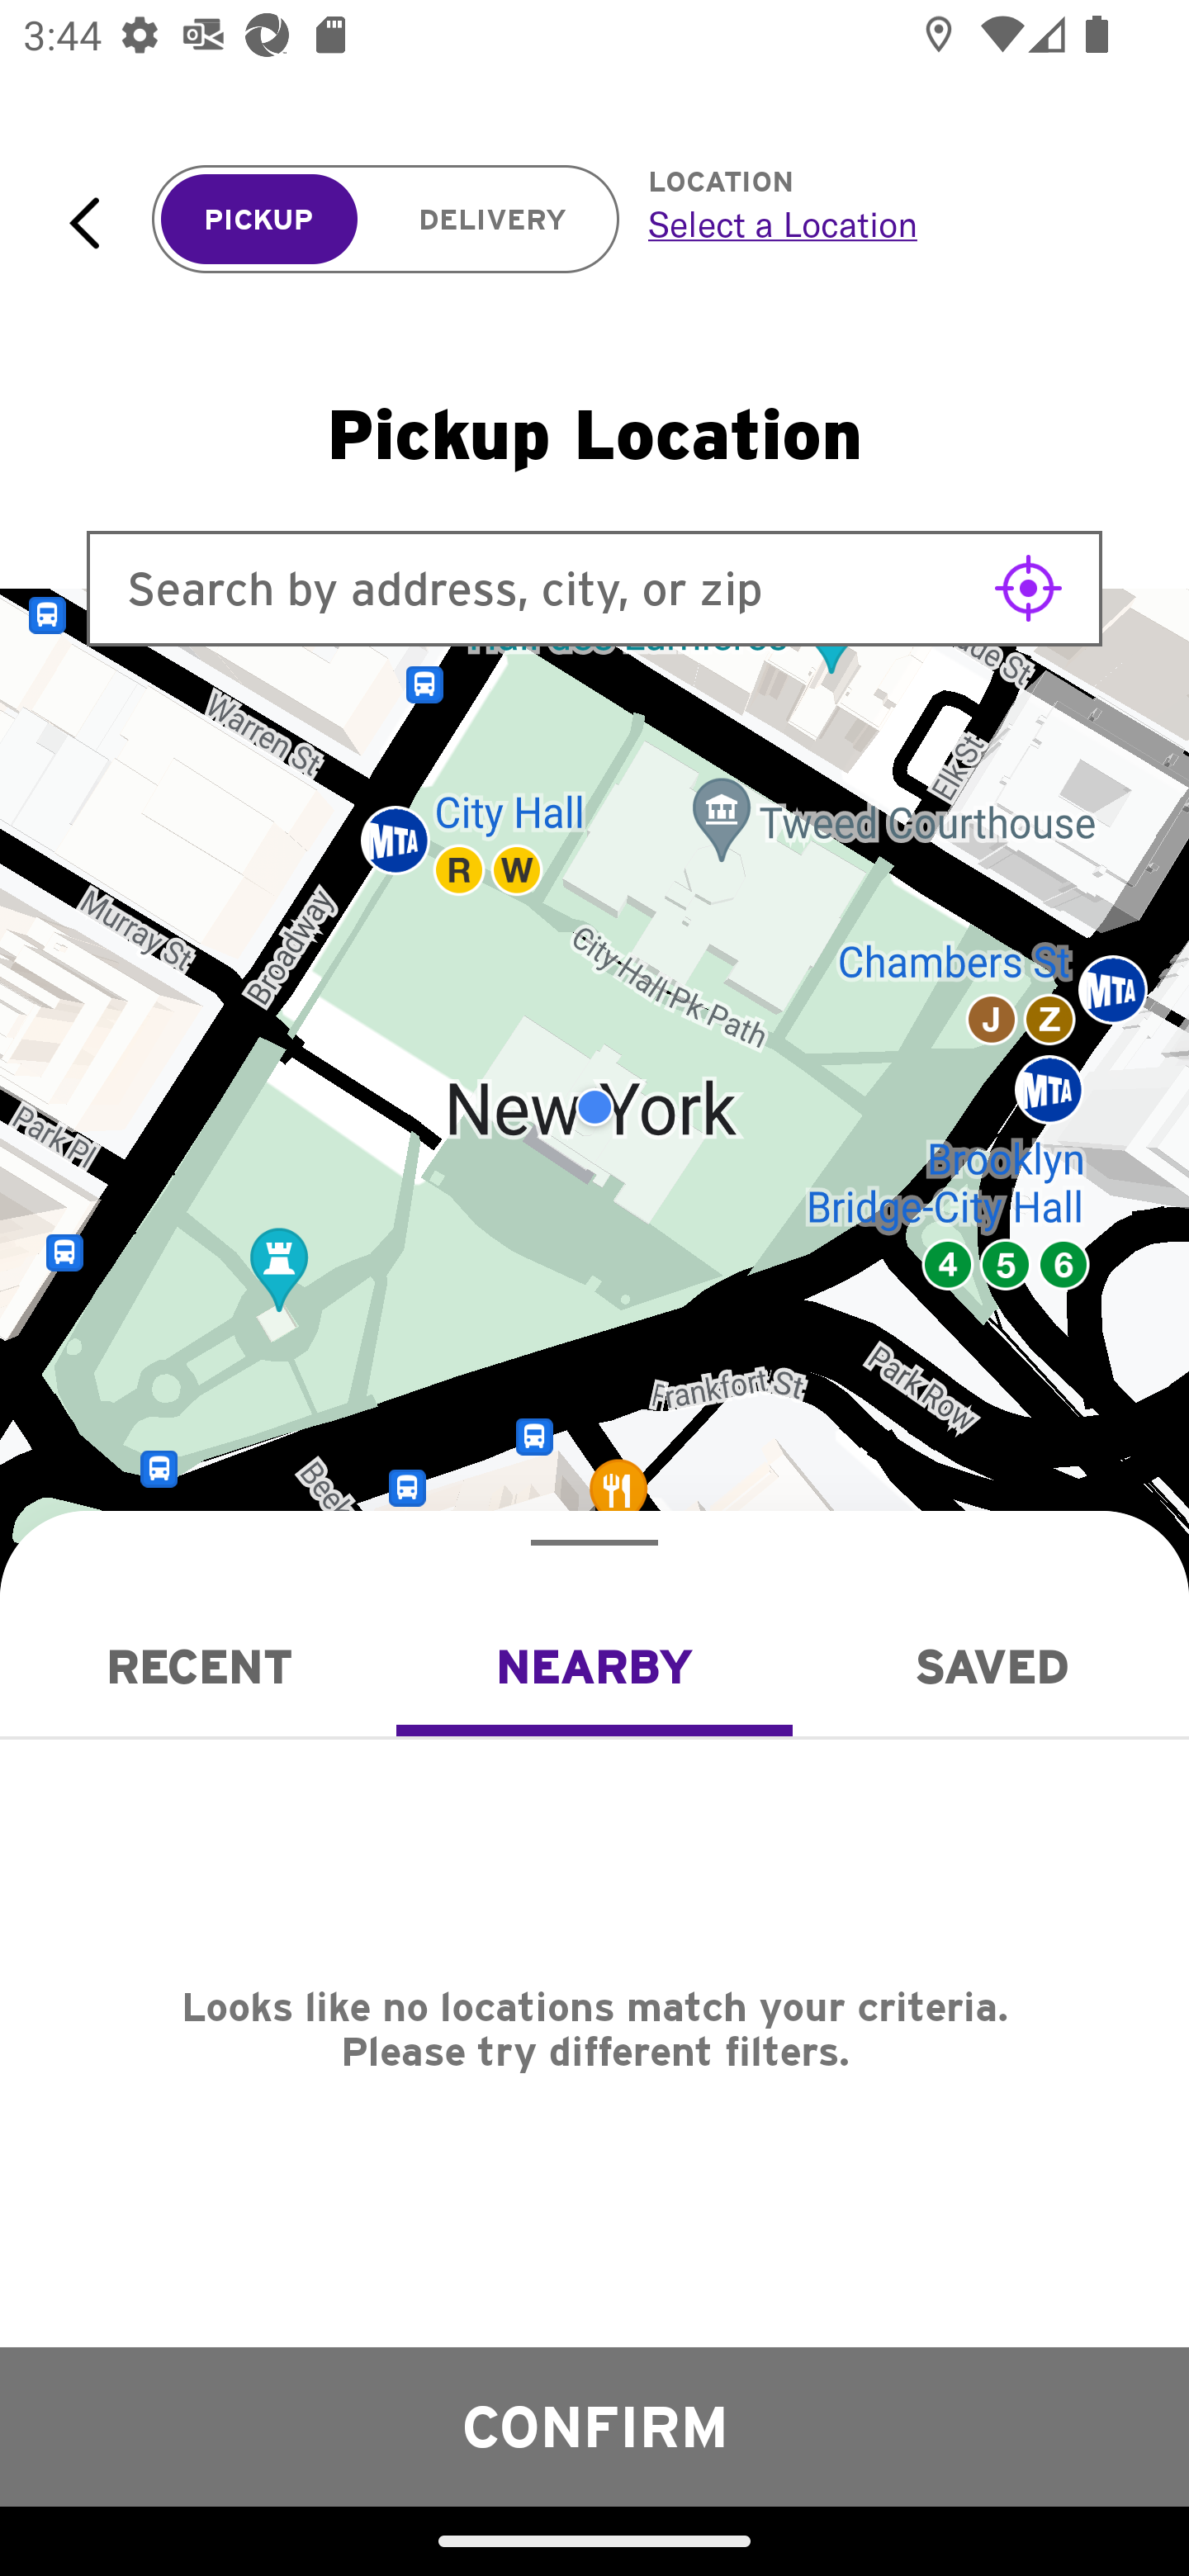 The image size is (1189, 2576). Describe the element at coordinates (594, 1107) in the screenshot. I see `Google Map` at that location.